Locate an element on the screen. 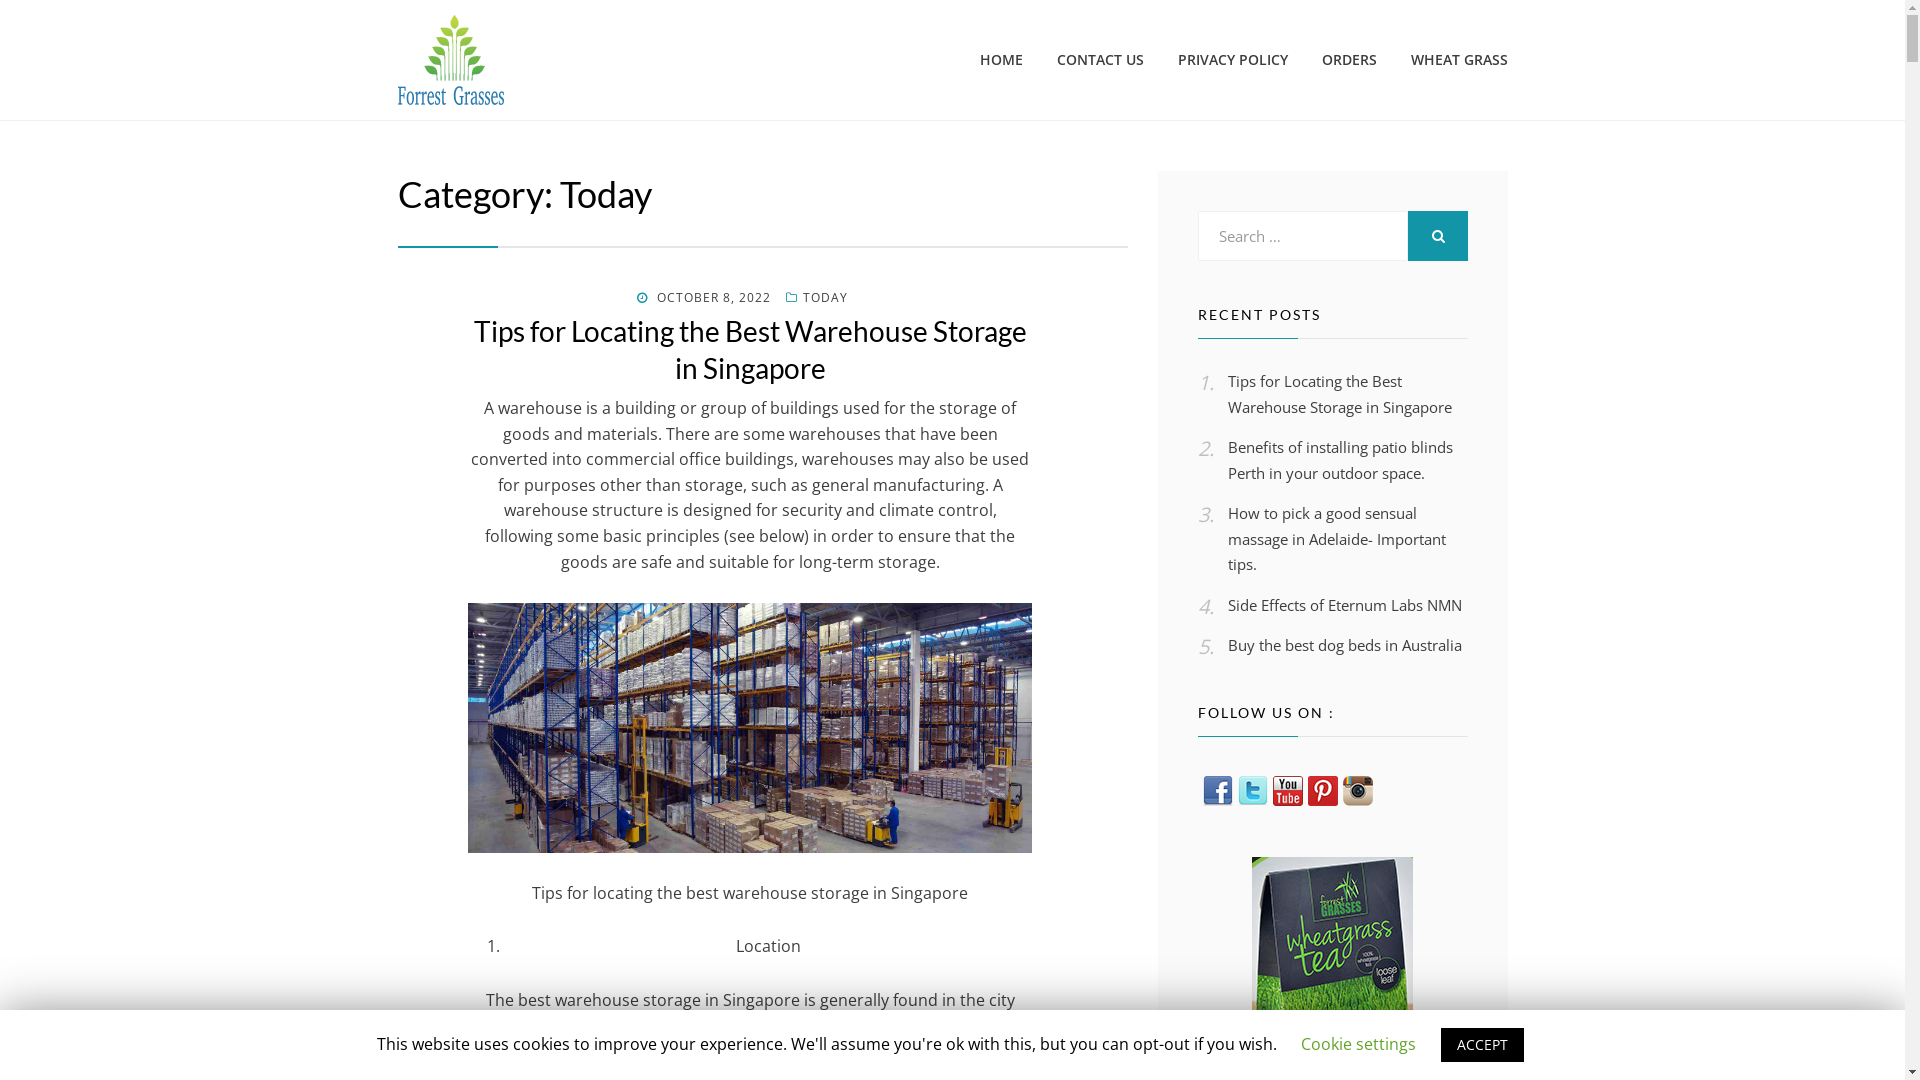 Image resolution: width=1920 pixels, height=1080 pixels. ORDERS is located at coordinates (1348, 60).